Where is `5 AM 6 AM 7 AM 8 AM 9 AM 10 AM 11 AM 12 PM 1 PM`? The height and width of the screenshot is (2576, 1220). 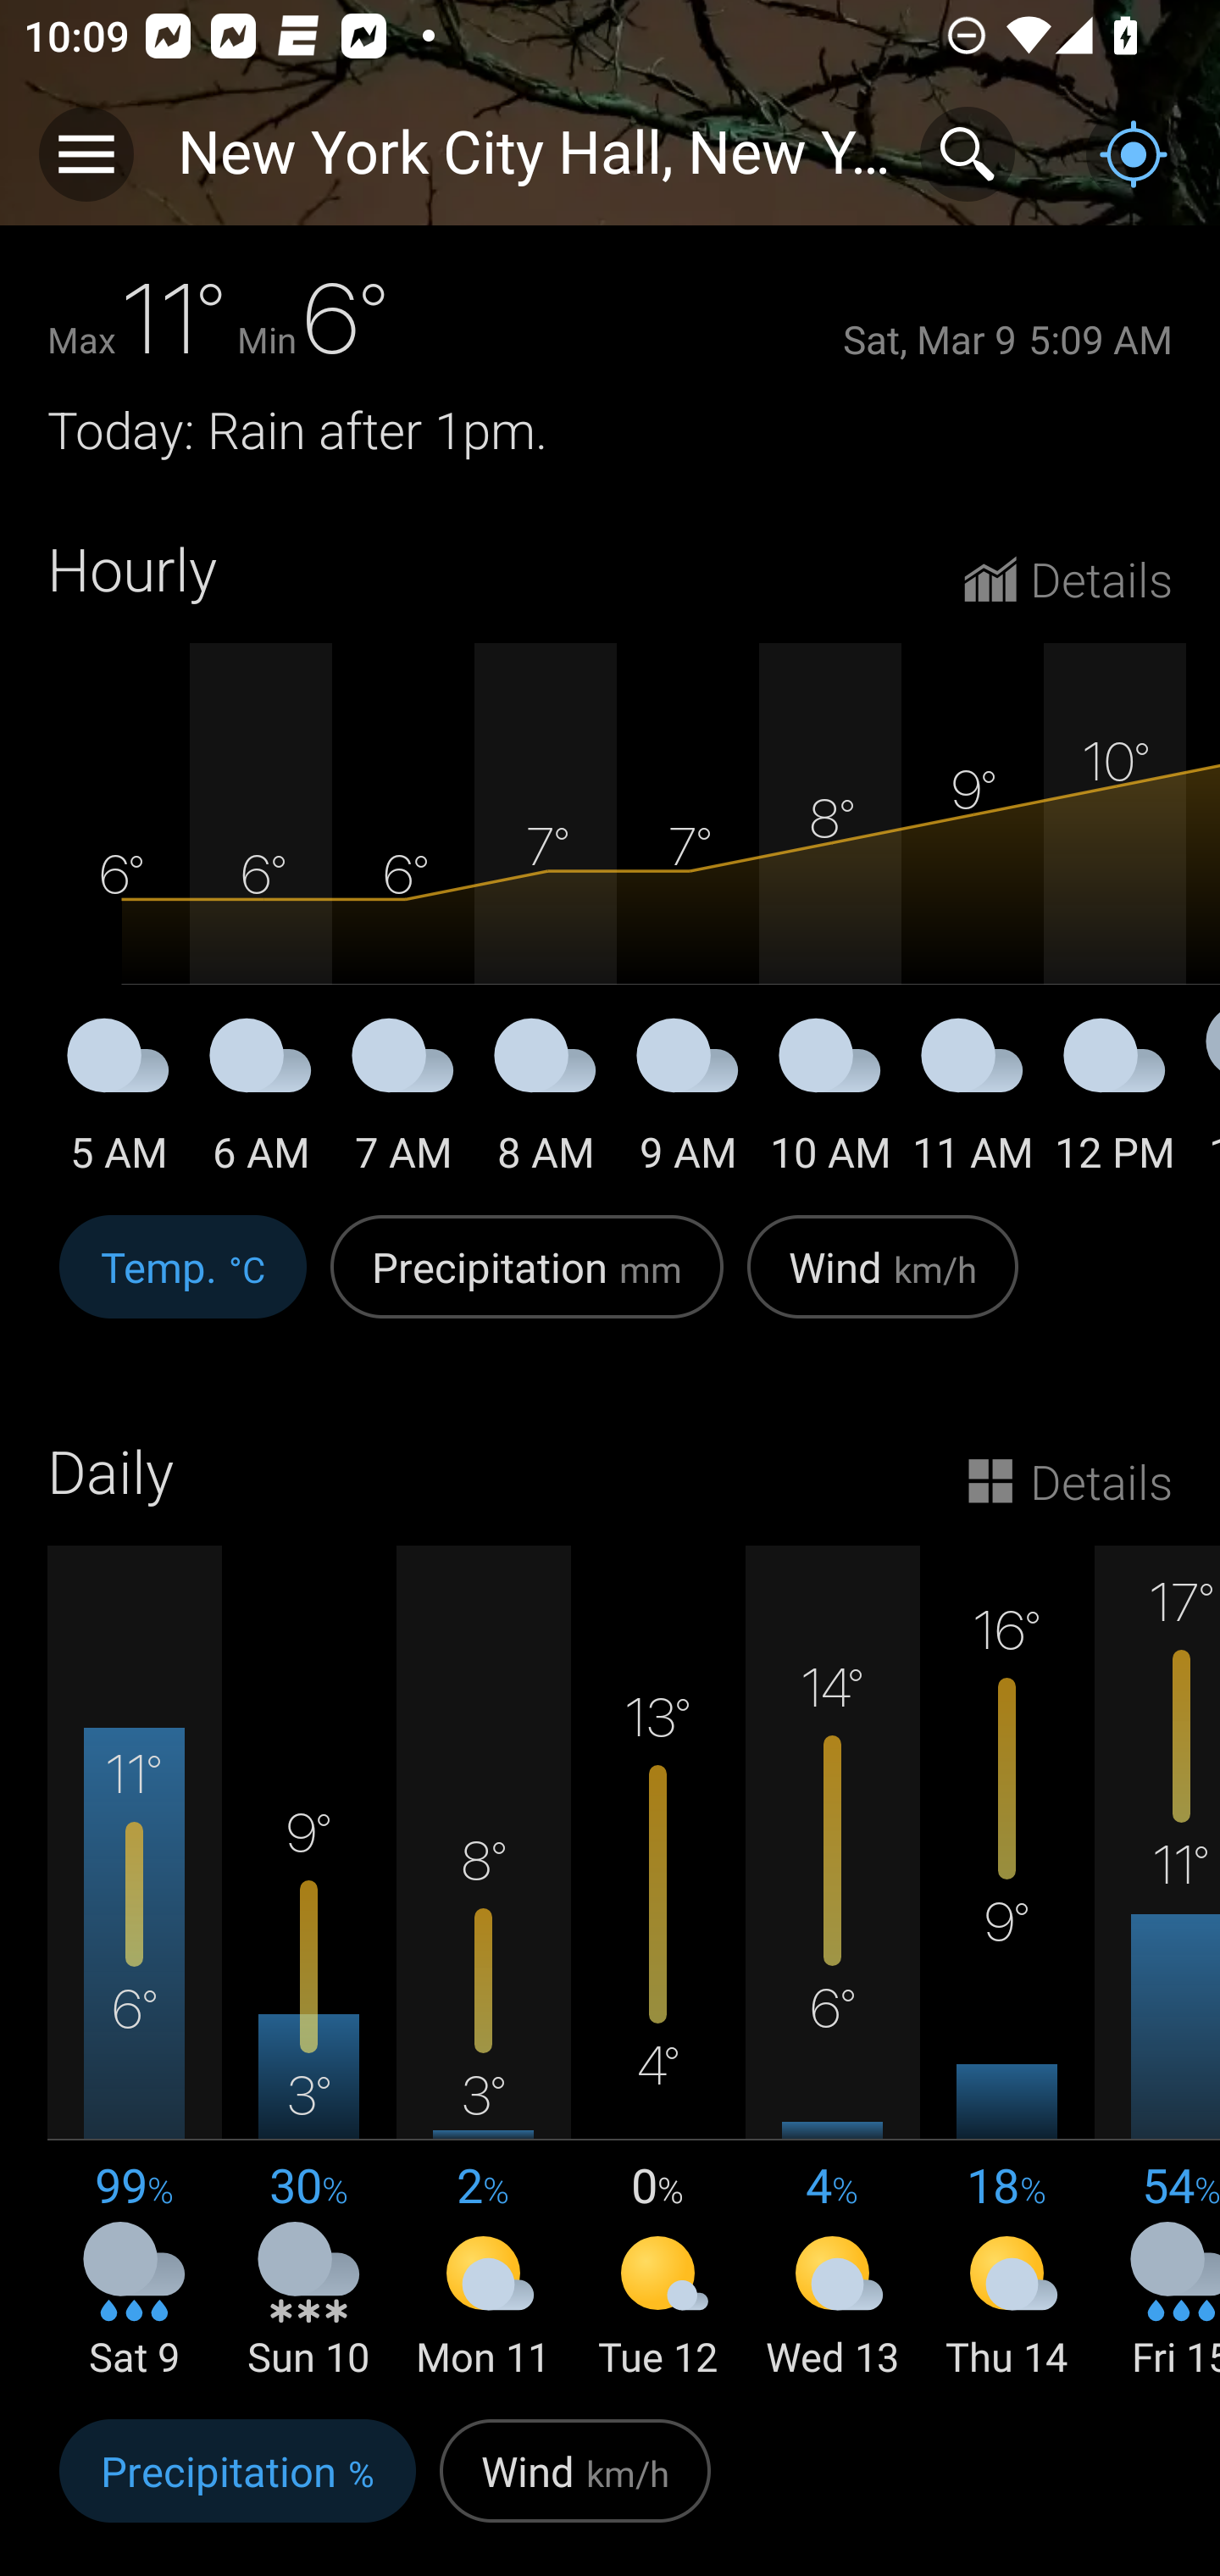
5 AM 6 AM 7 AM 8 AM 9 AM 10 AM 11 AM 12 PM 1 PM is located at coordinates (610, 910).